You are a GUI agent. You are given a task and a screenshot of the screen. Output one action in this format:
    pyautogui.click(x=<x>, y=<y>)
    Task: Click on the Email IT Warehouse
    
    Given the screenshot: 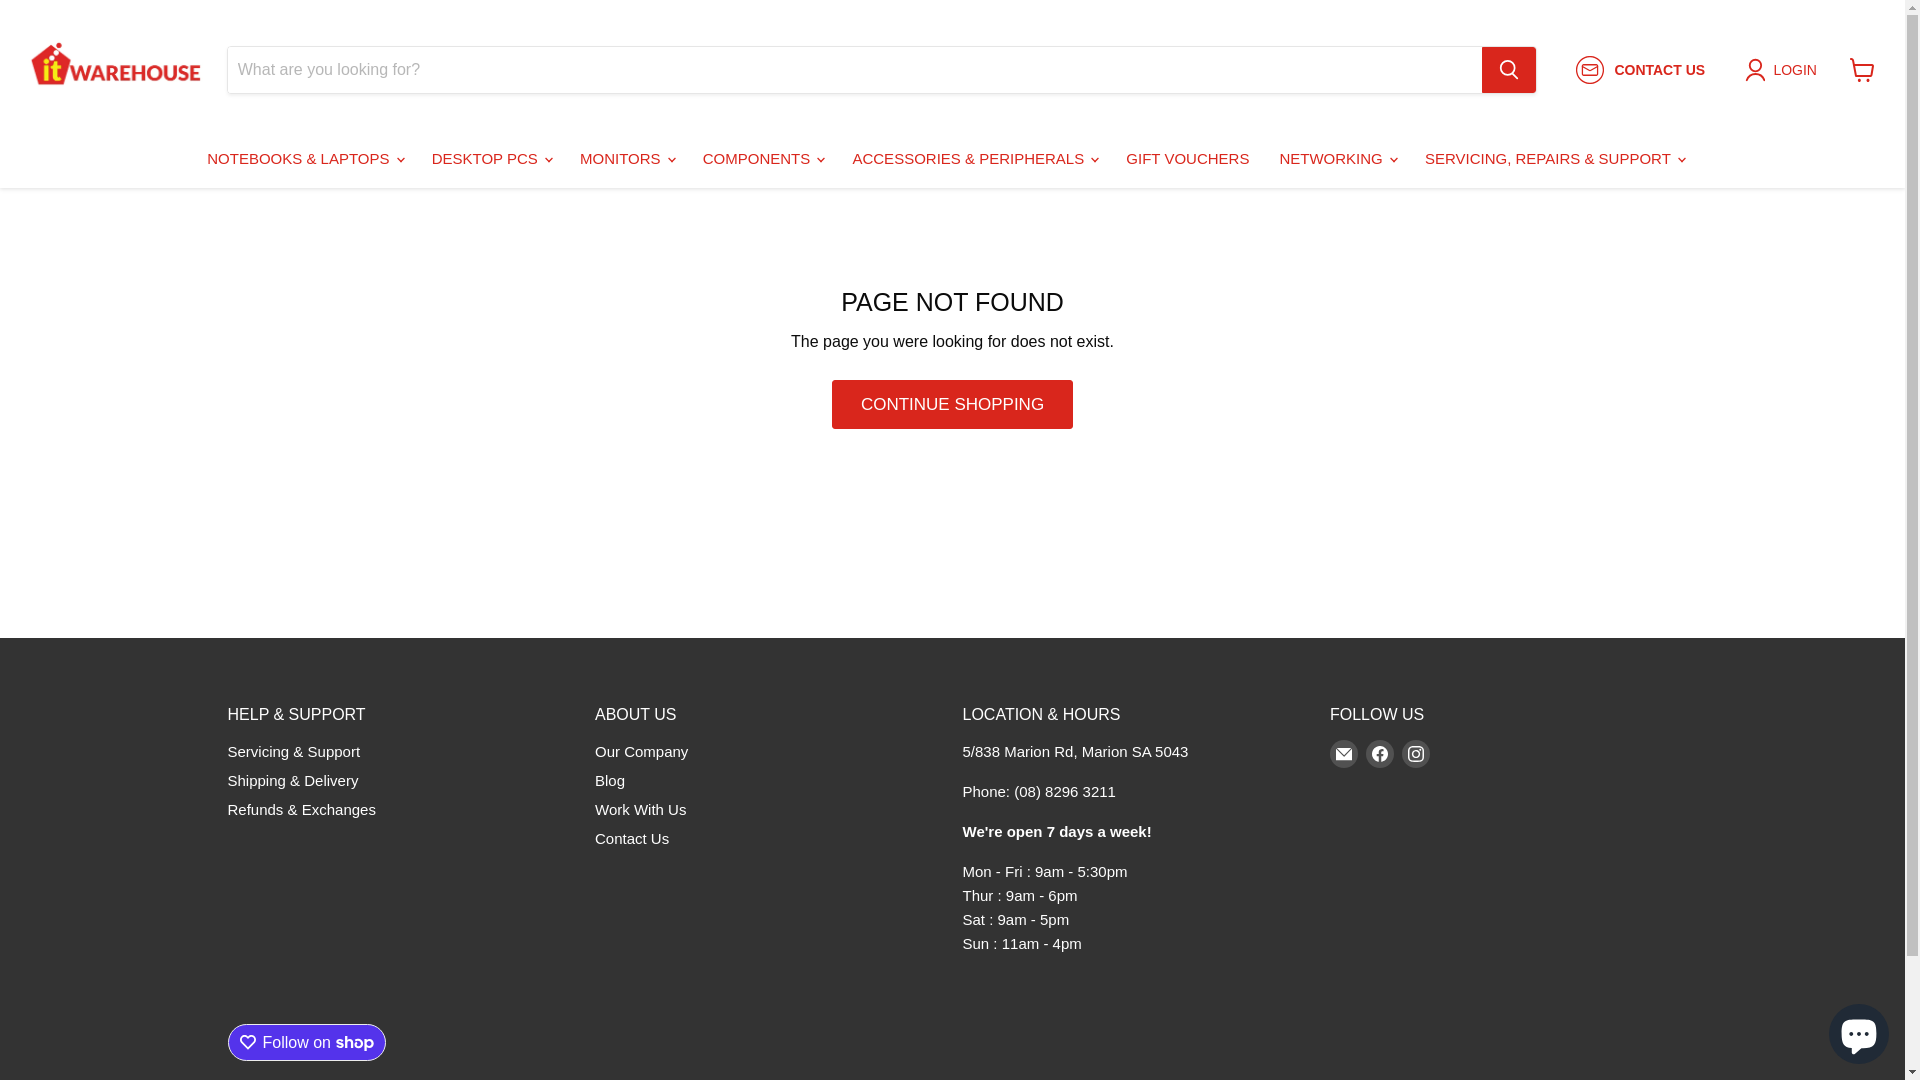 What is the action you would take?
    pyautogui.click(x=1344, y=754)
    